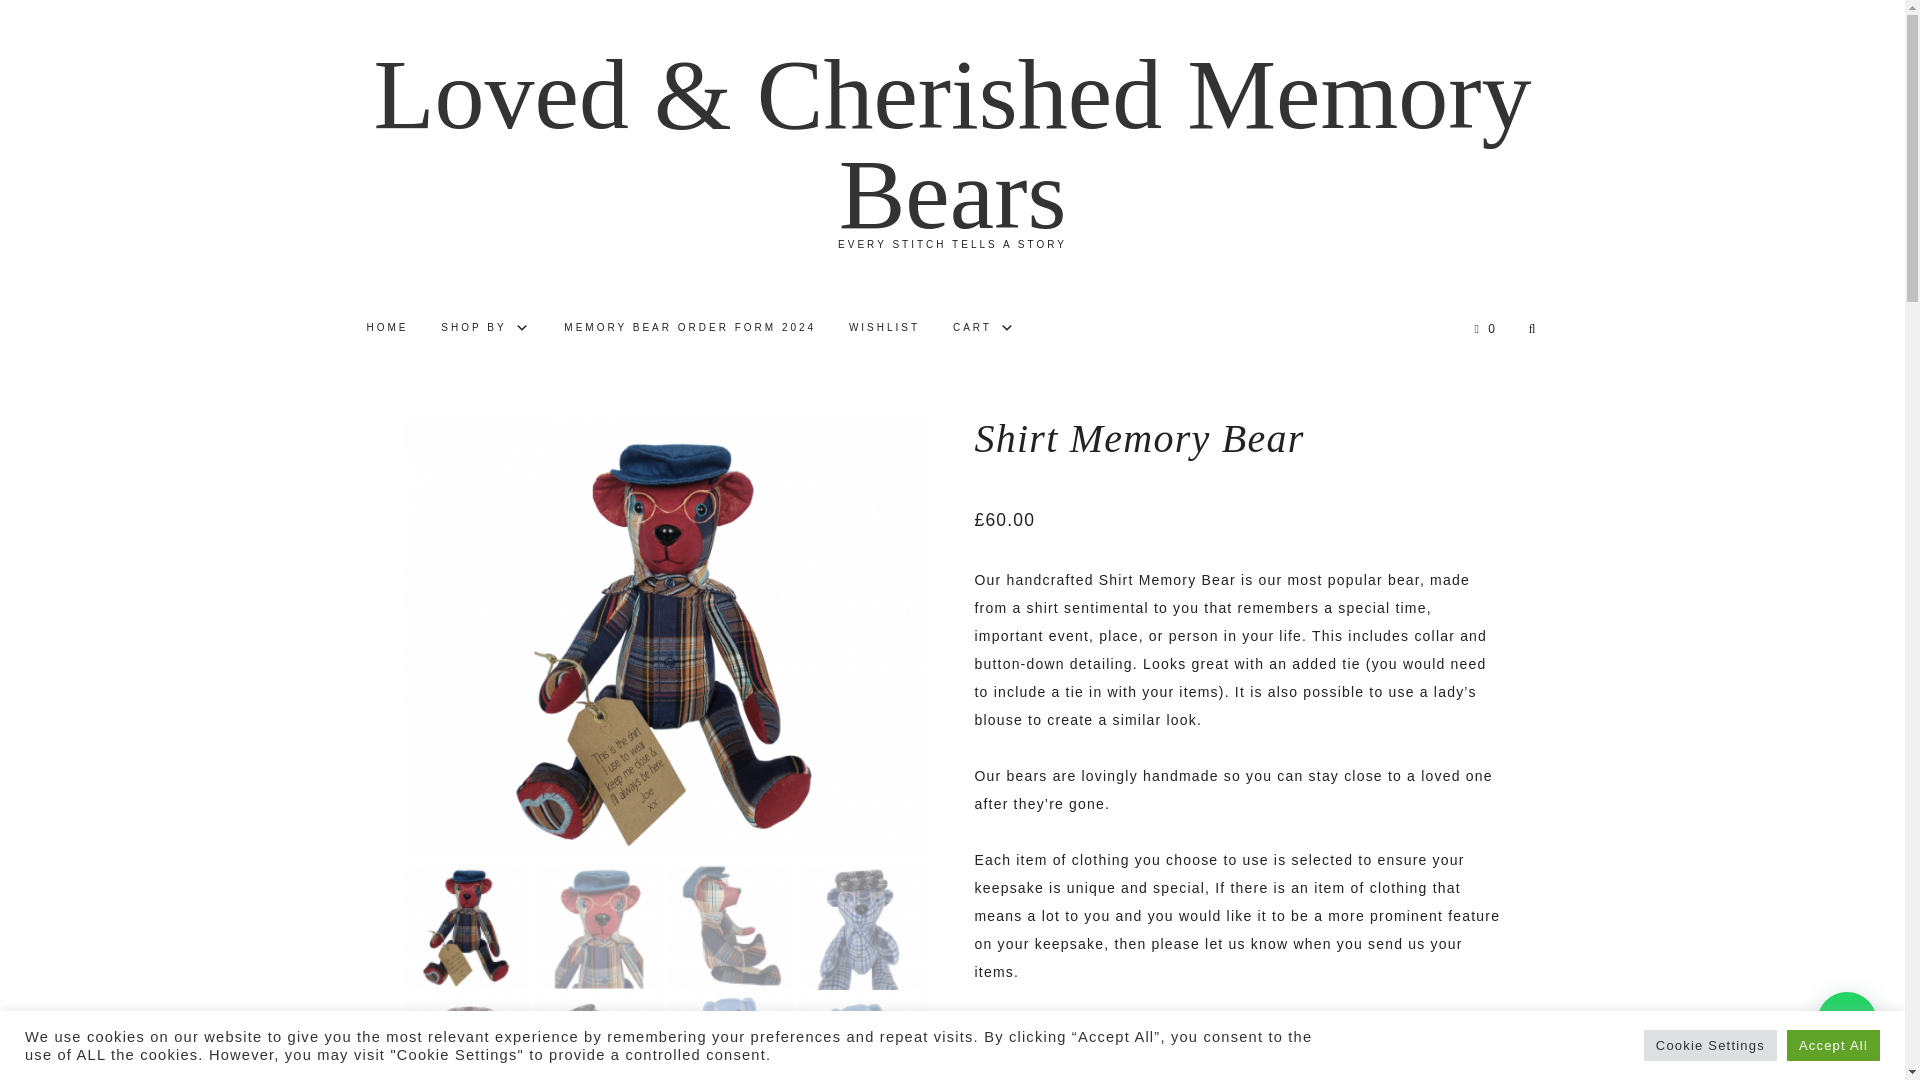 This screenshot has width=1920, height=1080. I want to click on WISHLIST, so click(884, 328).